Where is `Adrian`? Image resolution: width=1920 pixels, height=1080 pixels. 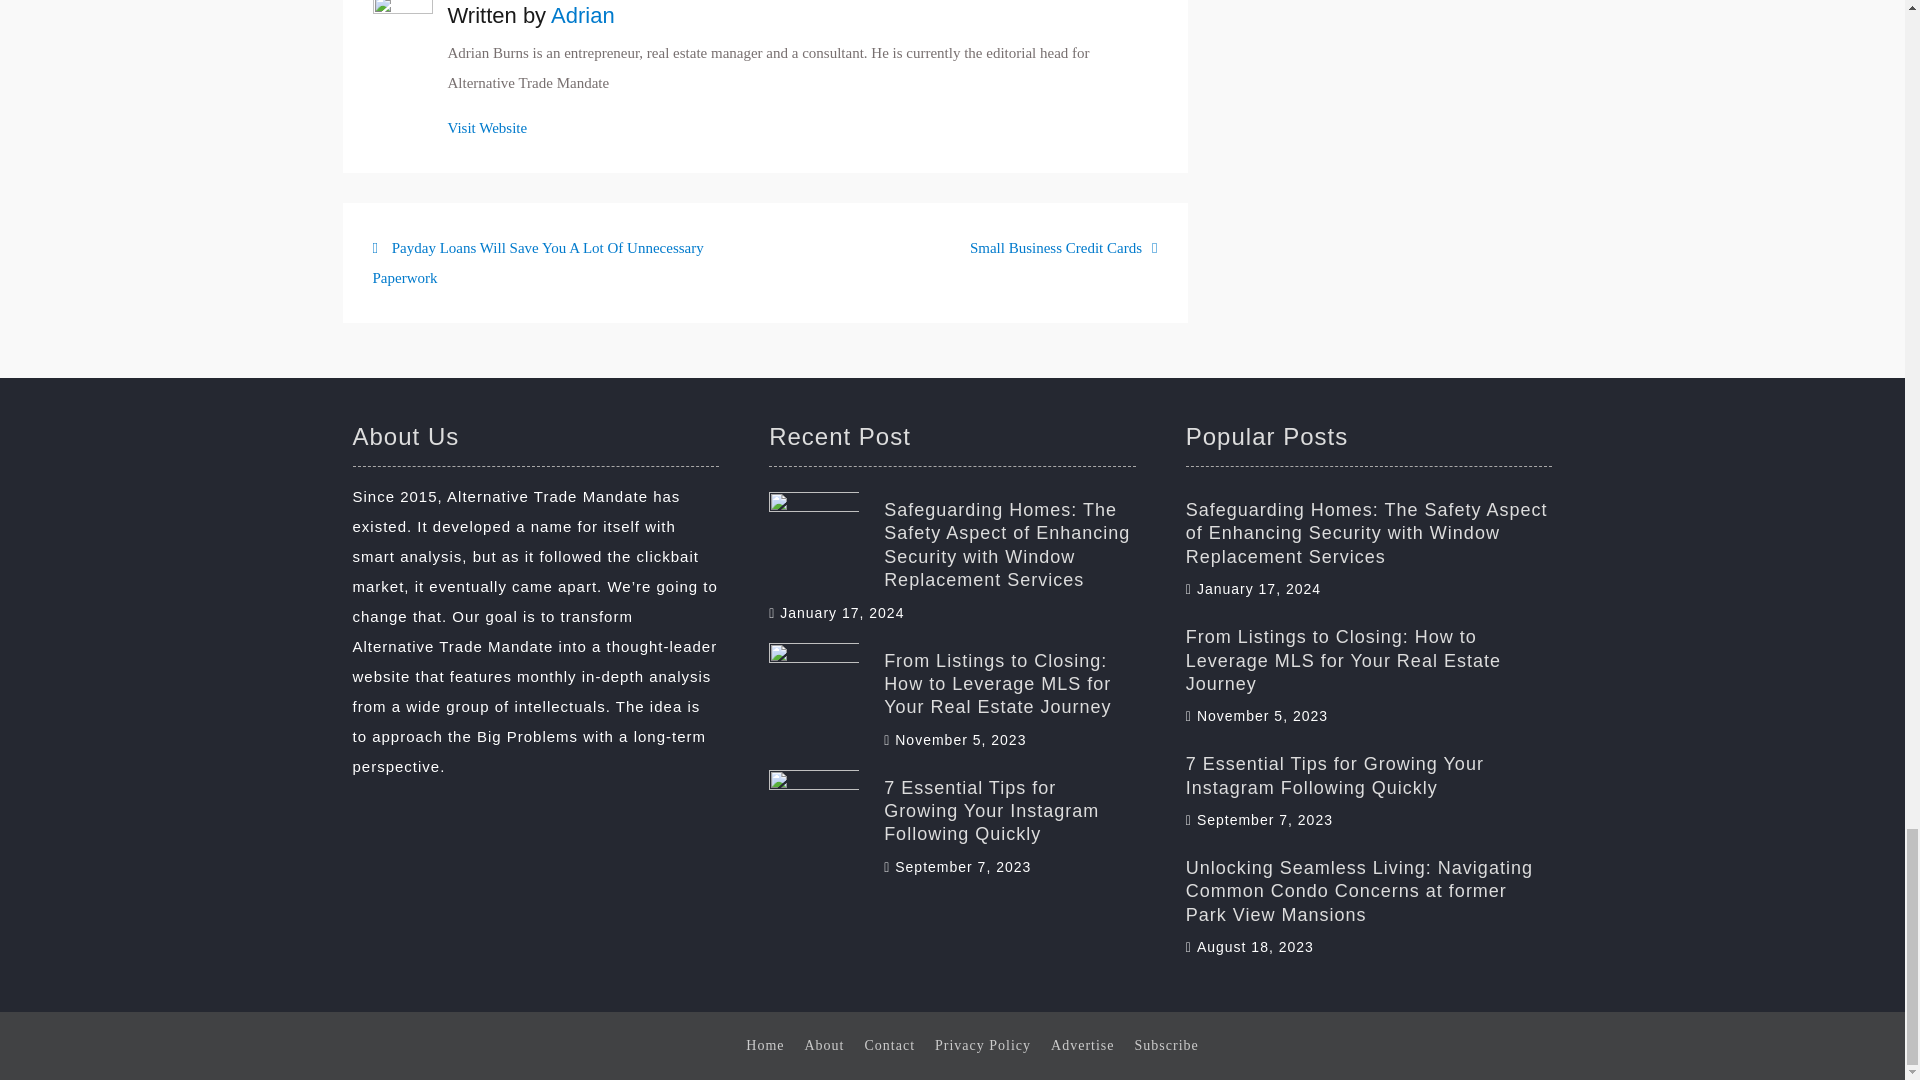
Adrian is located at coordinates (1063, 247).